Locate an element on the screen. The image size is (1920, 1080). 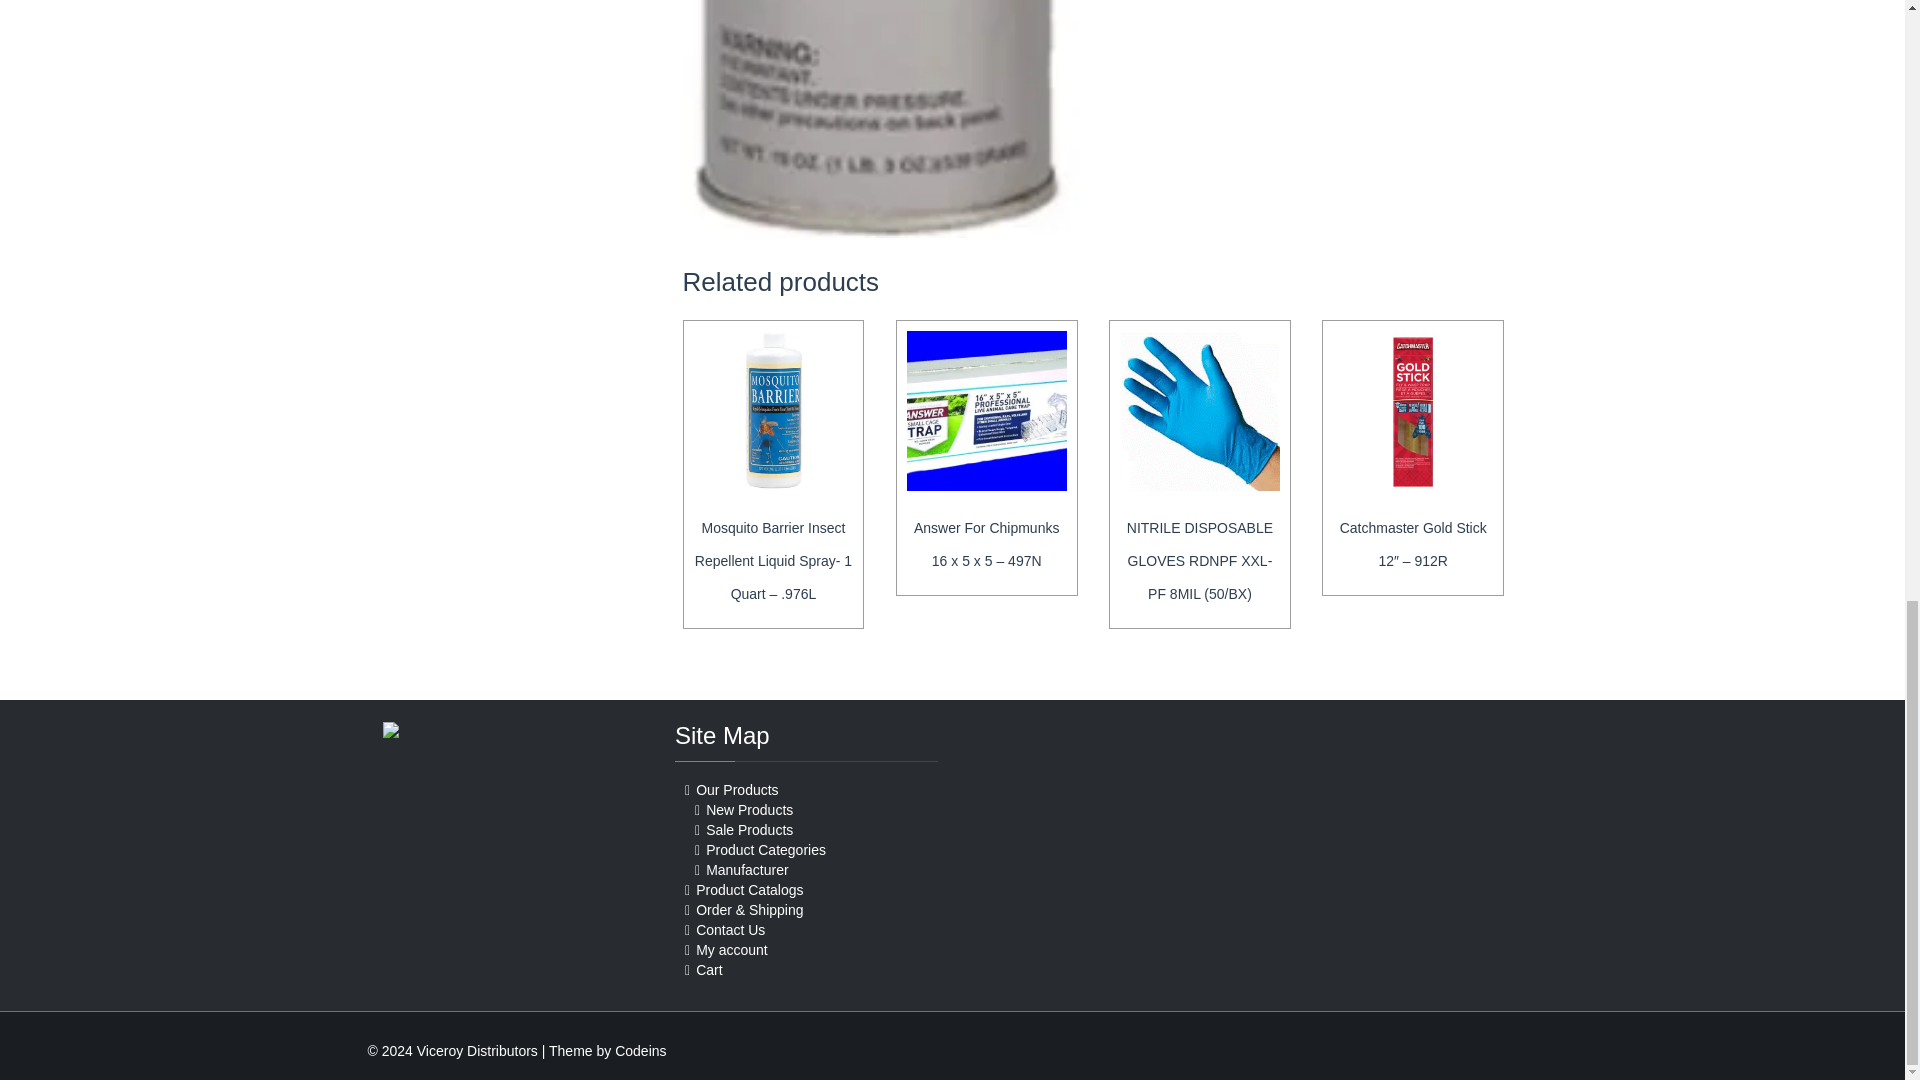
My account is located at coordinates (732, 949).